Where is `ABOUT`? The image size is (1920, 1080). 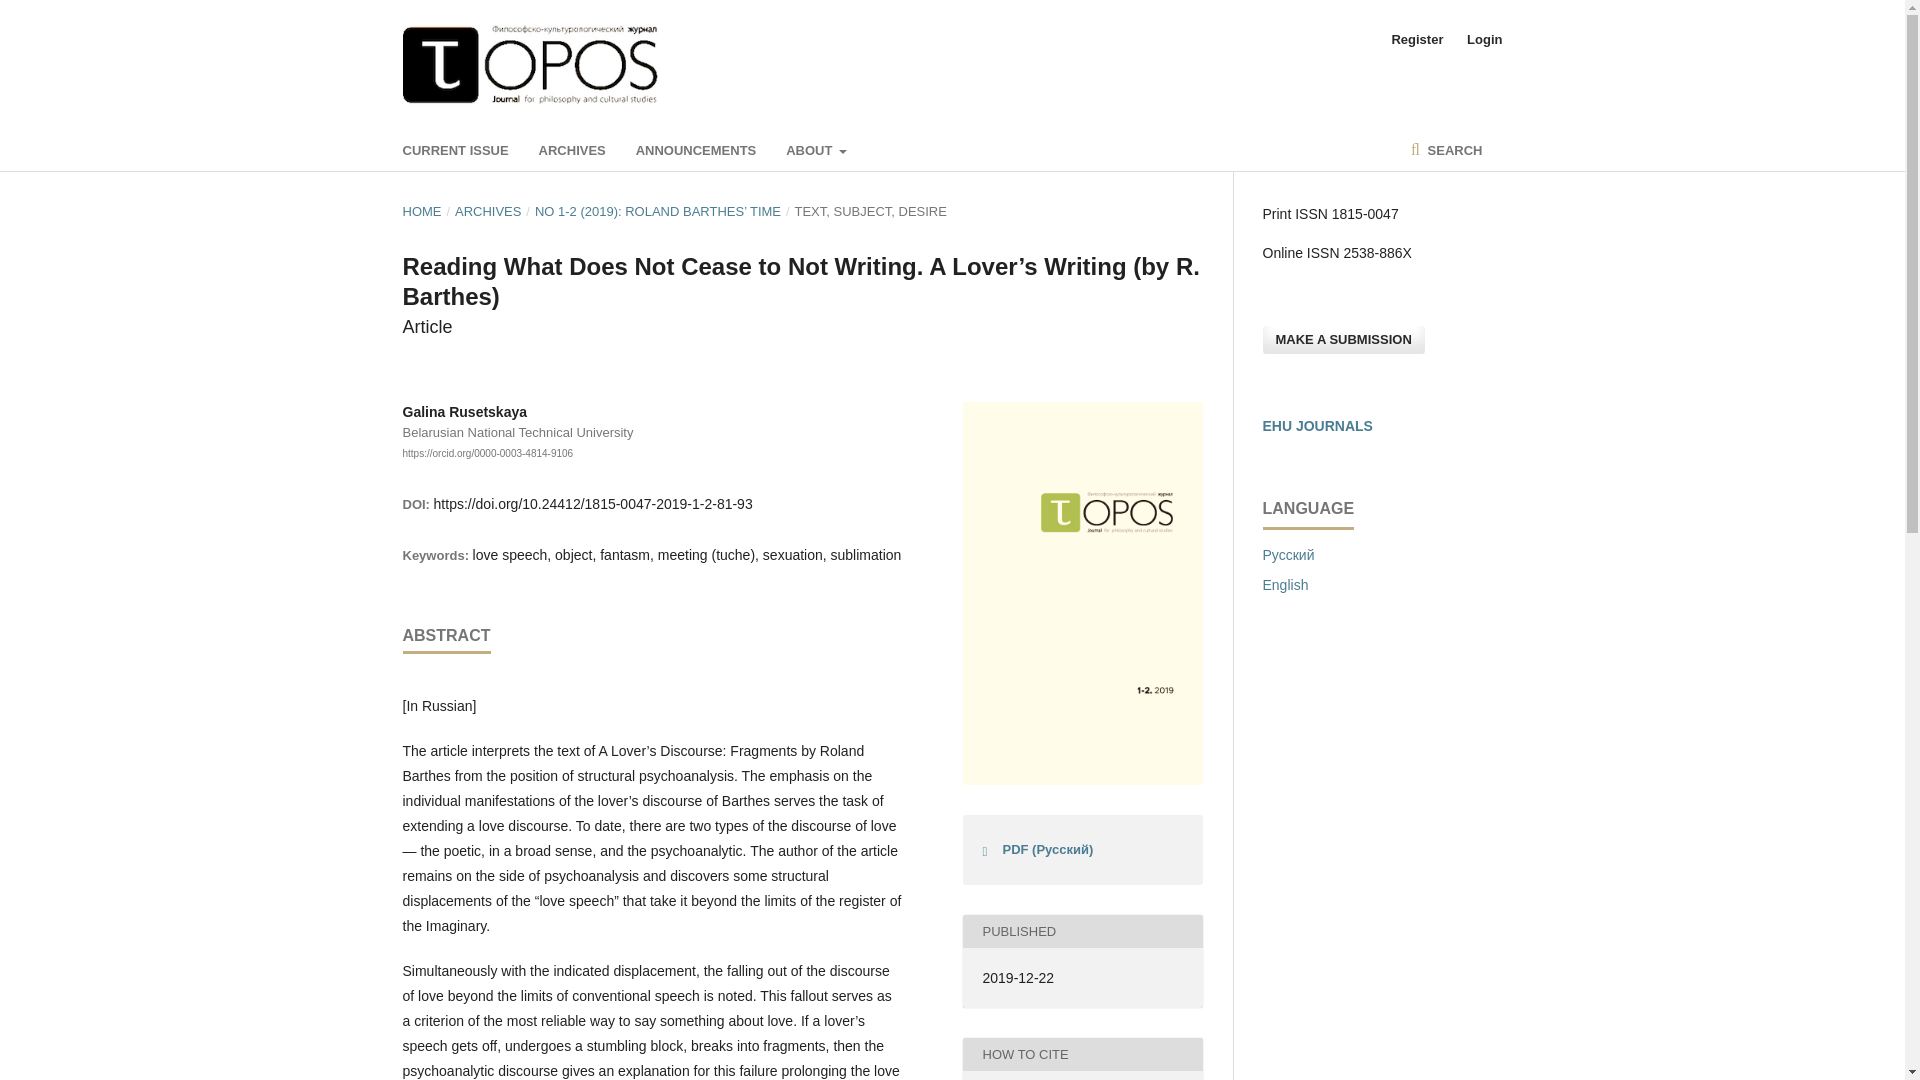 ABOUT is located at coordinates (816, 150).